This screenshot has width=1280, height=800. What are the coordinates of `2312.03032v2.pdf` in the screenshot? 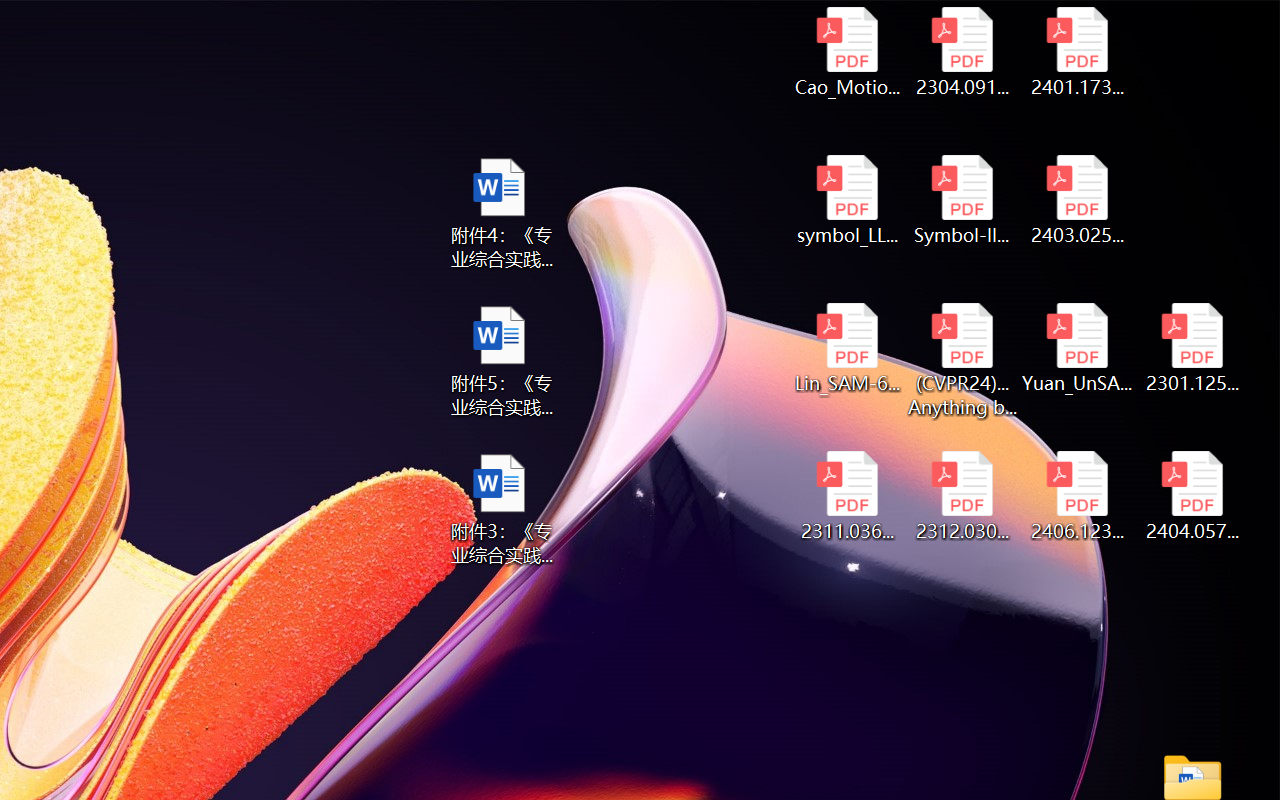 It's located at (962, 496).